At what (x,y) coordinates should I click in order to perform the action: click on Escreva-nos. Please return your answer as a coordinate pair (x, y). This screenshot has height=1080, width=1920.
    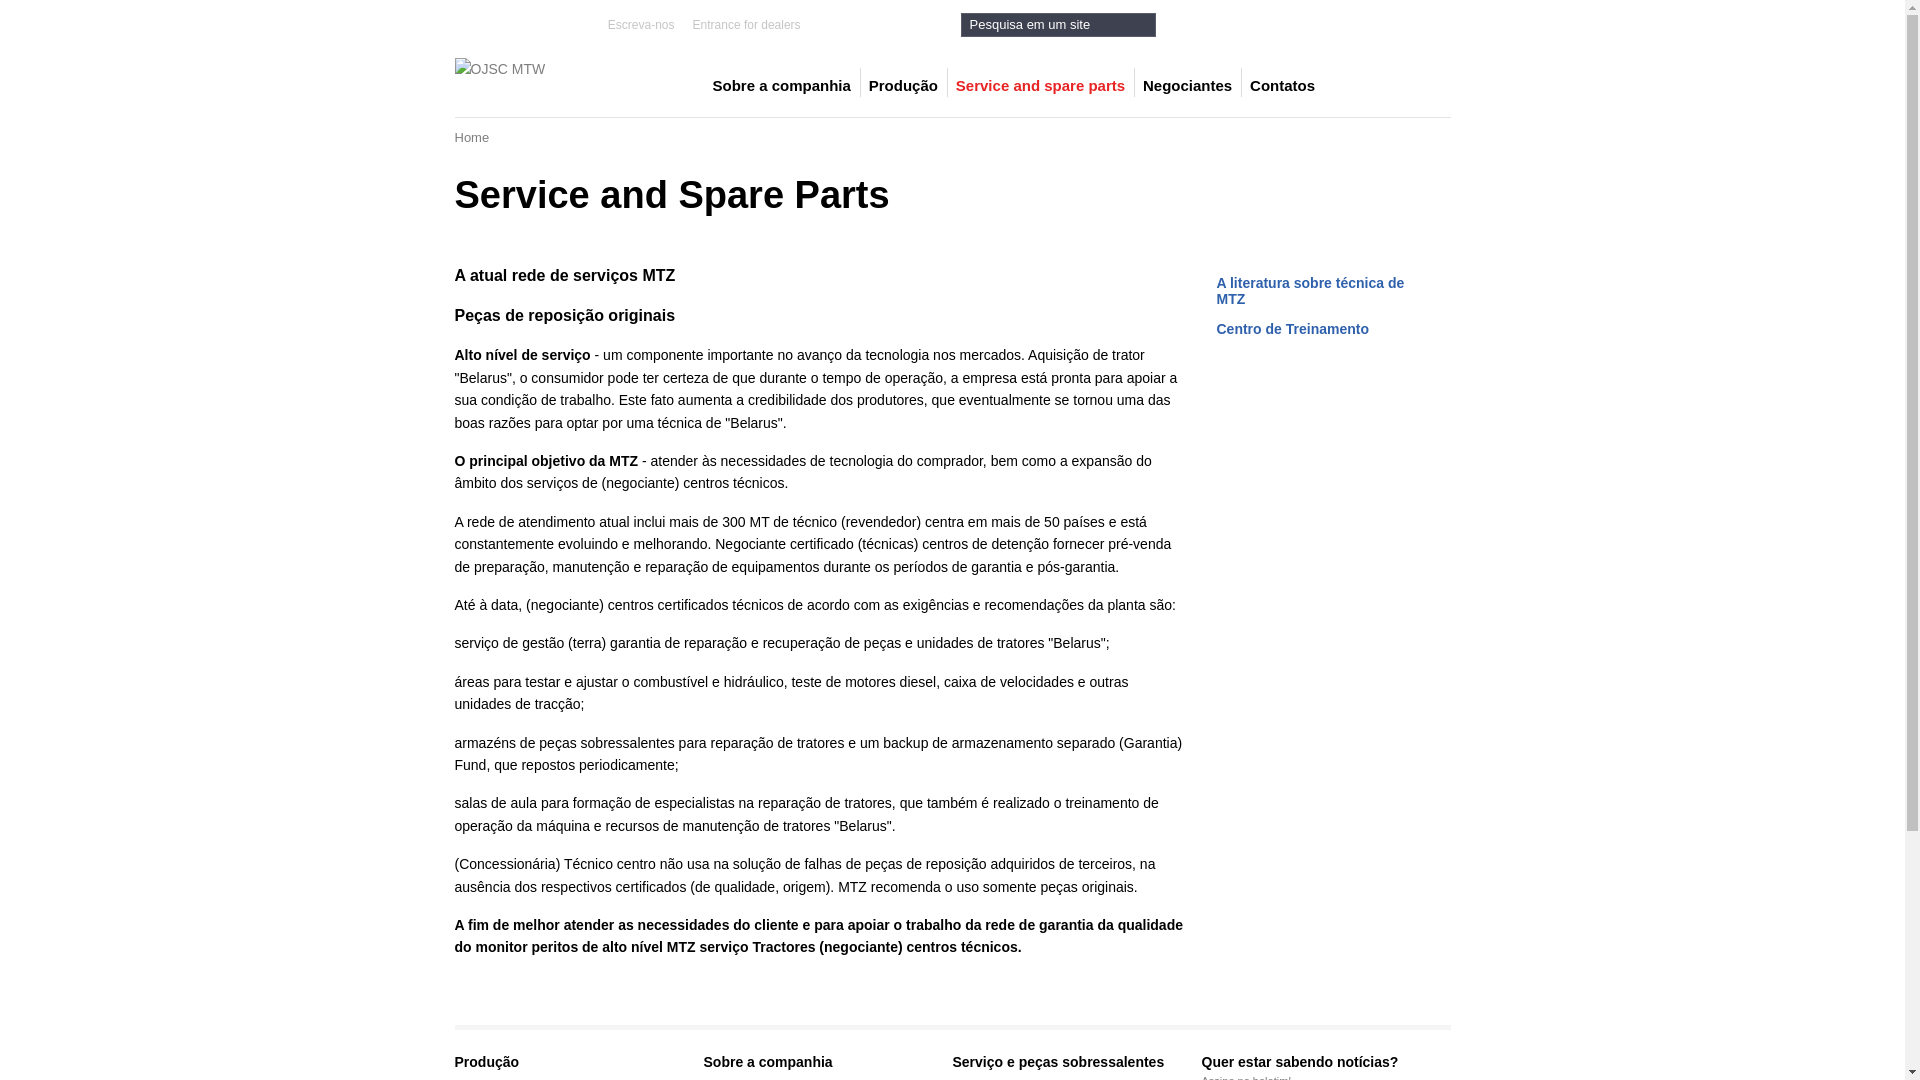
    Looking at the image, I should click on (642, 25).